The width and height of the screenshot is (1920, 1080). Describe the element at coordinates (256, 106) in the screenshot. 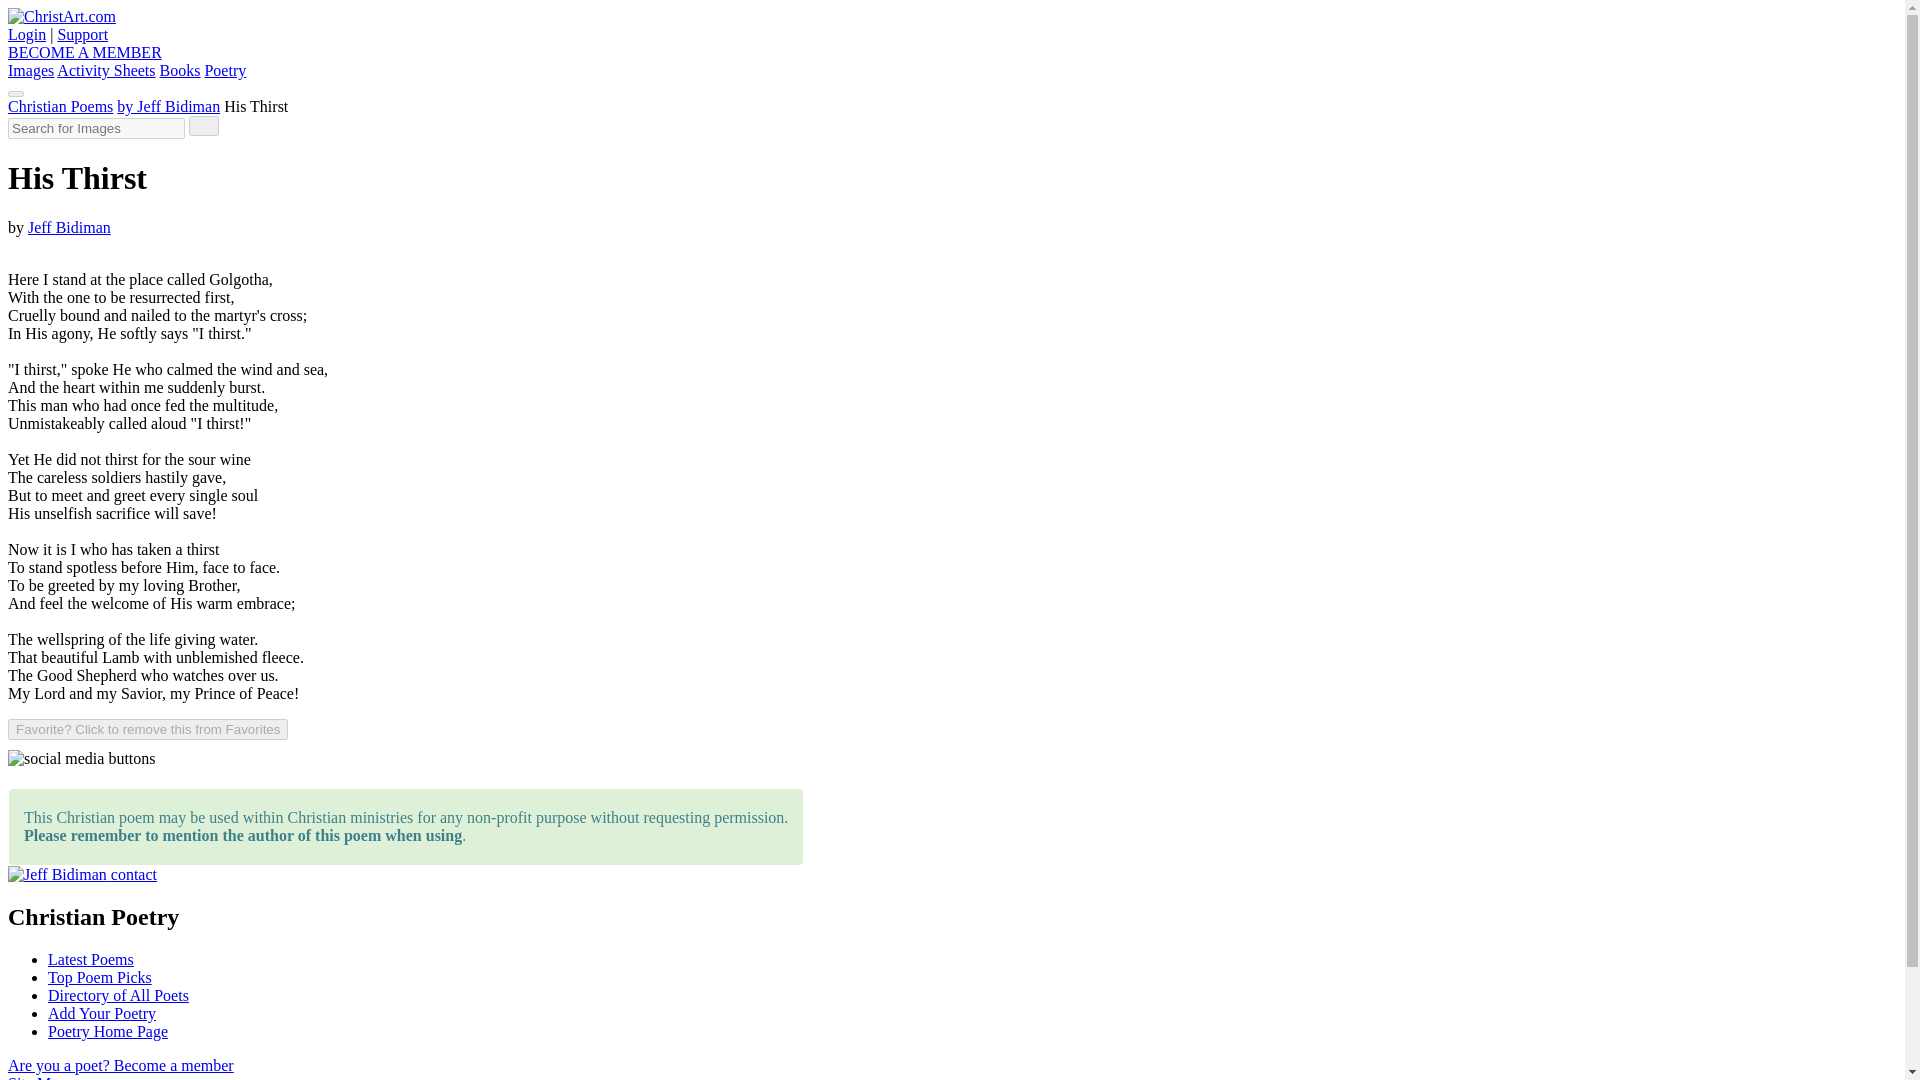

I see `His Thirst` at that location.